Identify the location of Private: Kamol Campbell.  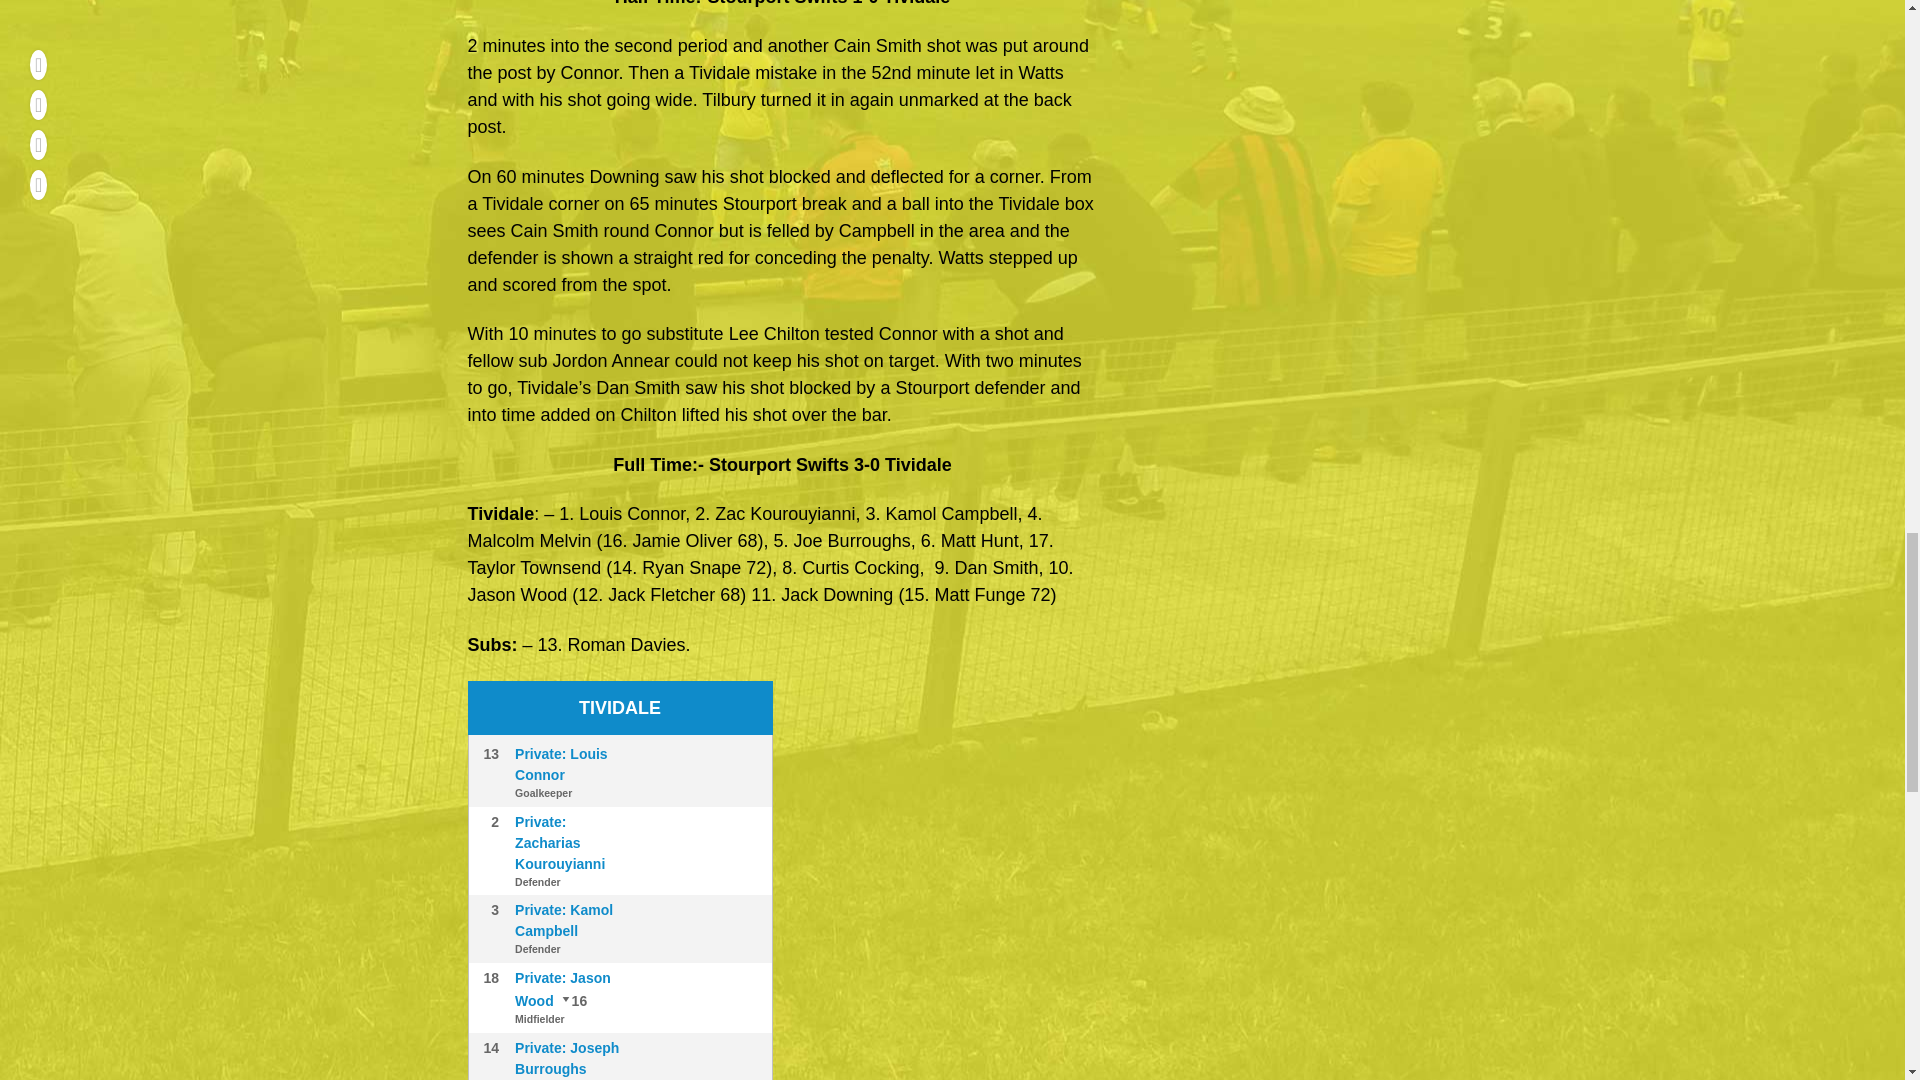
(563, 920).